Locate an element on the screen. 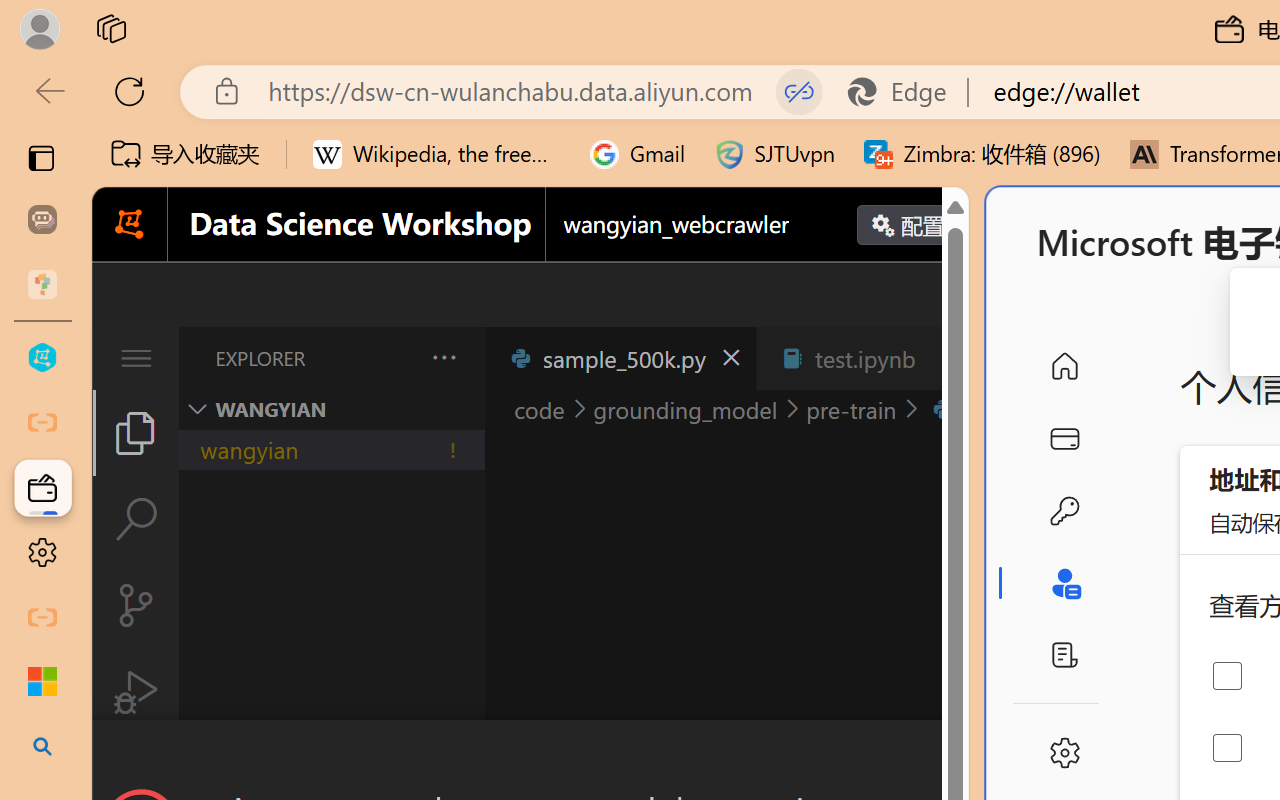  test.ipynb is located at coordinates (864, 358).